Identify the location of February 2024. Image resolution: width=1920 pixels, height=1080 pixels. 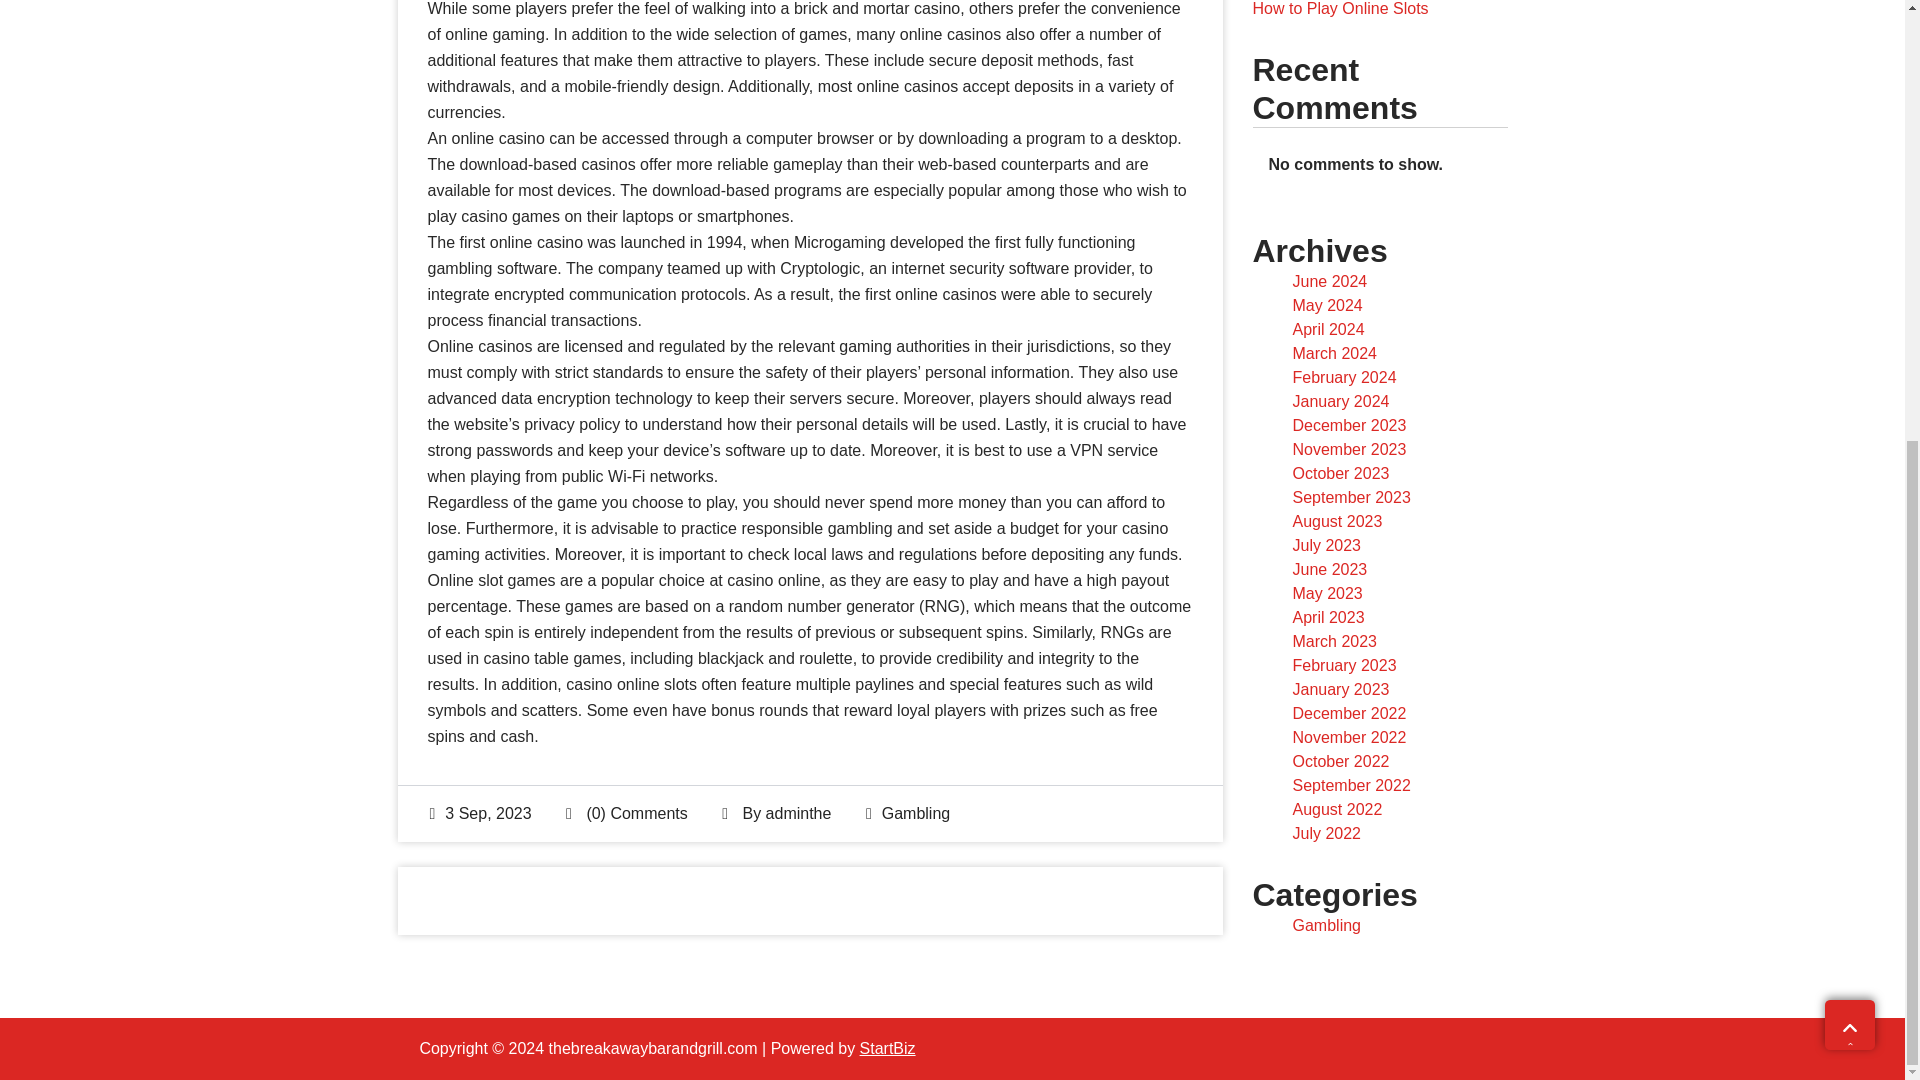
(1344, 377).